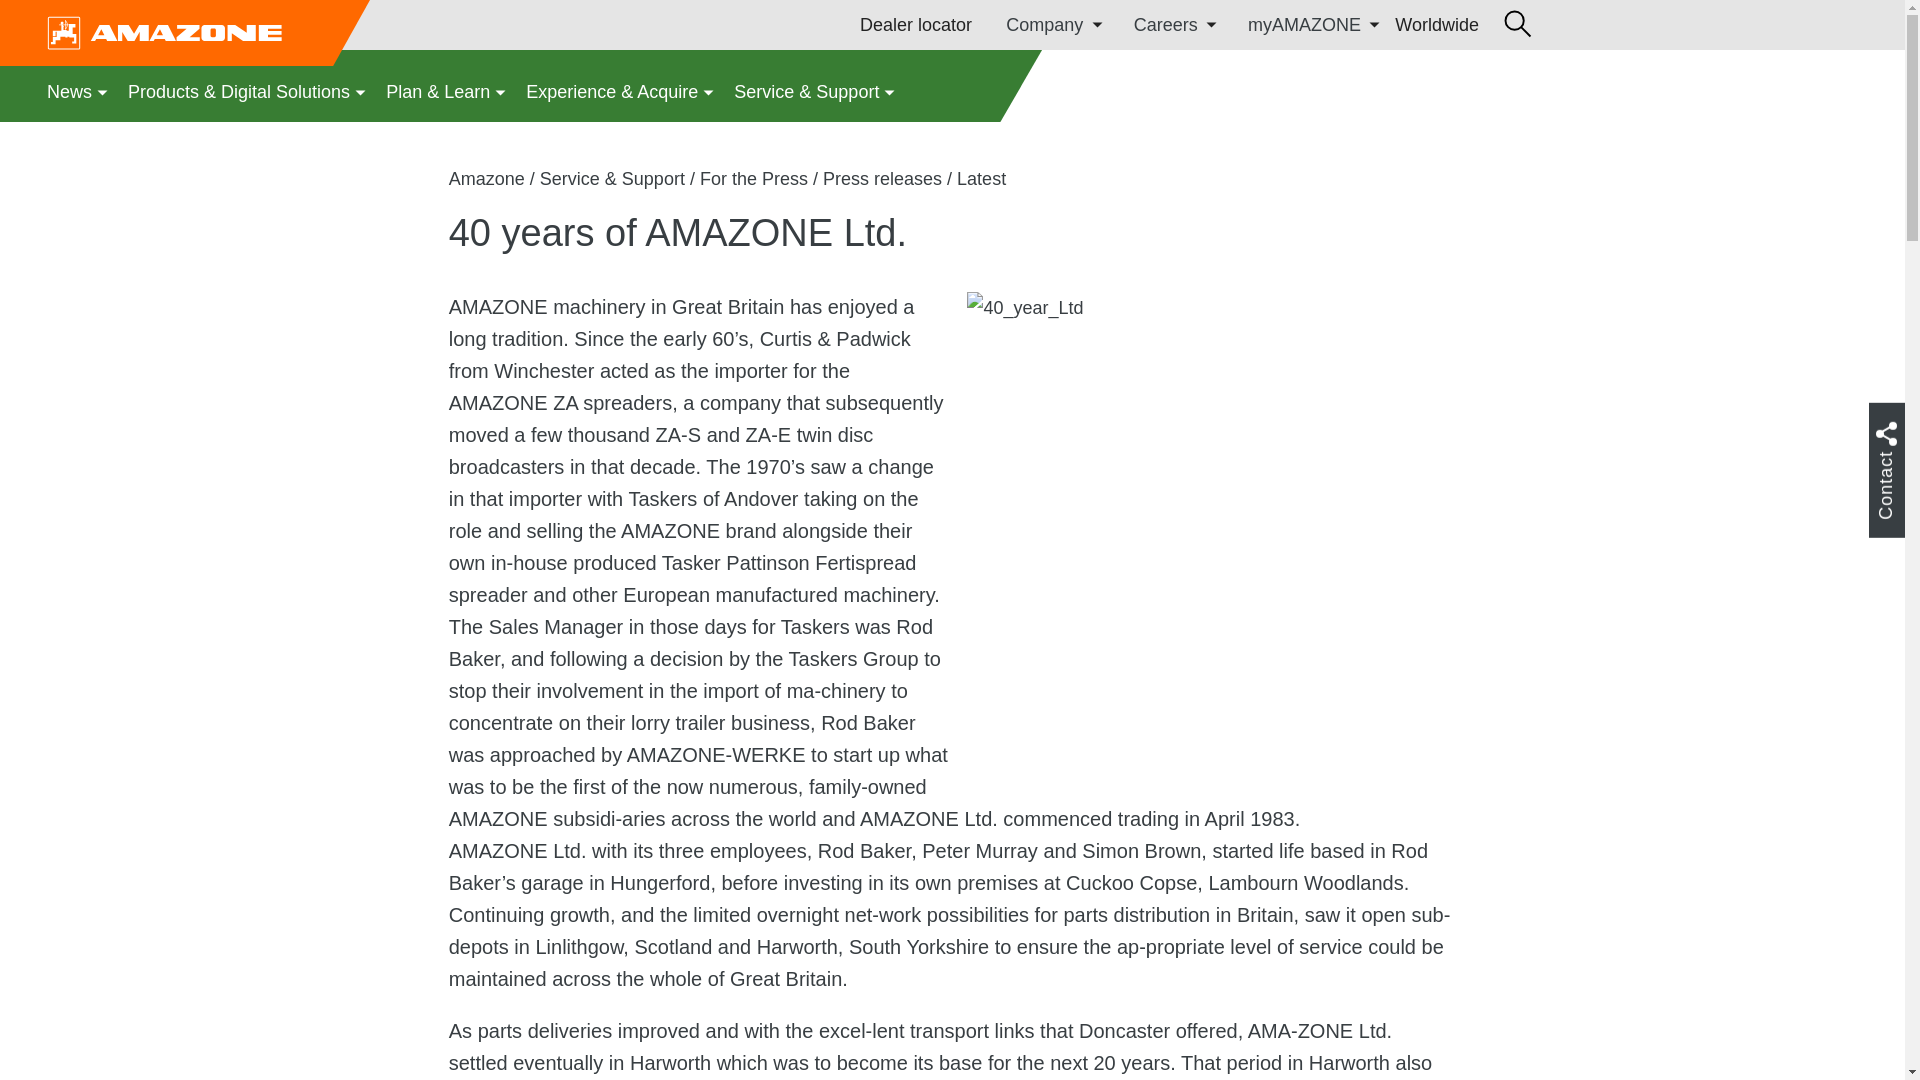  Describe the element at coordinates (78, 91) in the screenshot. I see `News` at that location.